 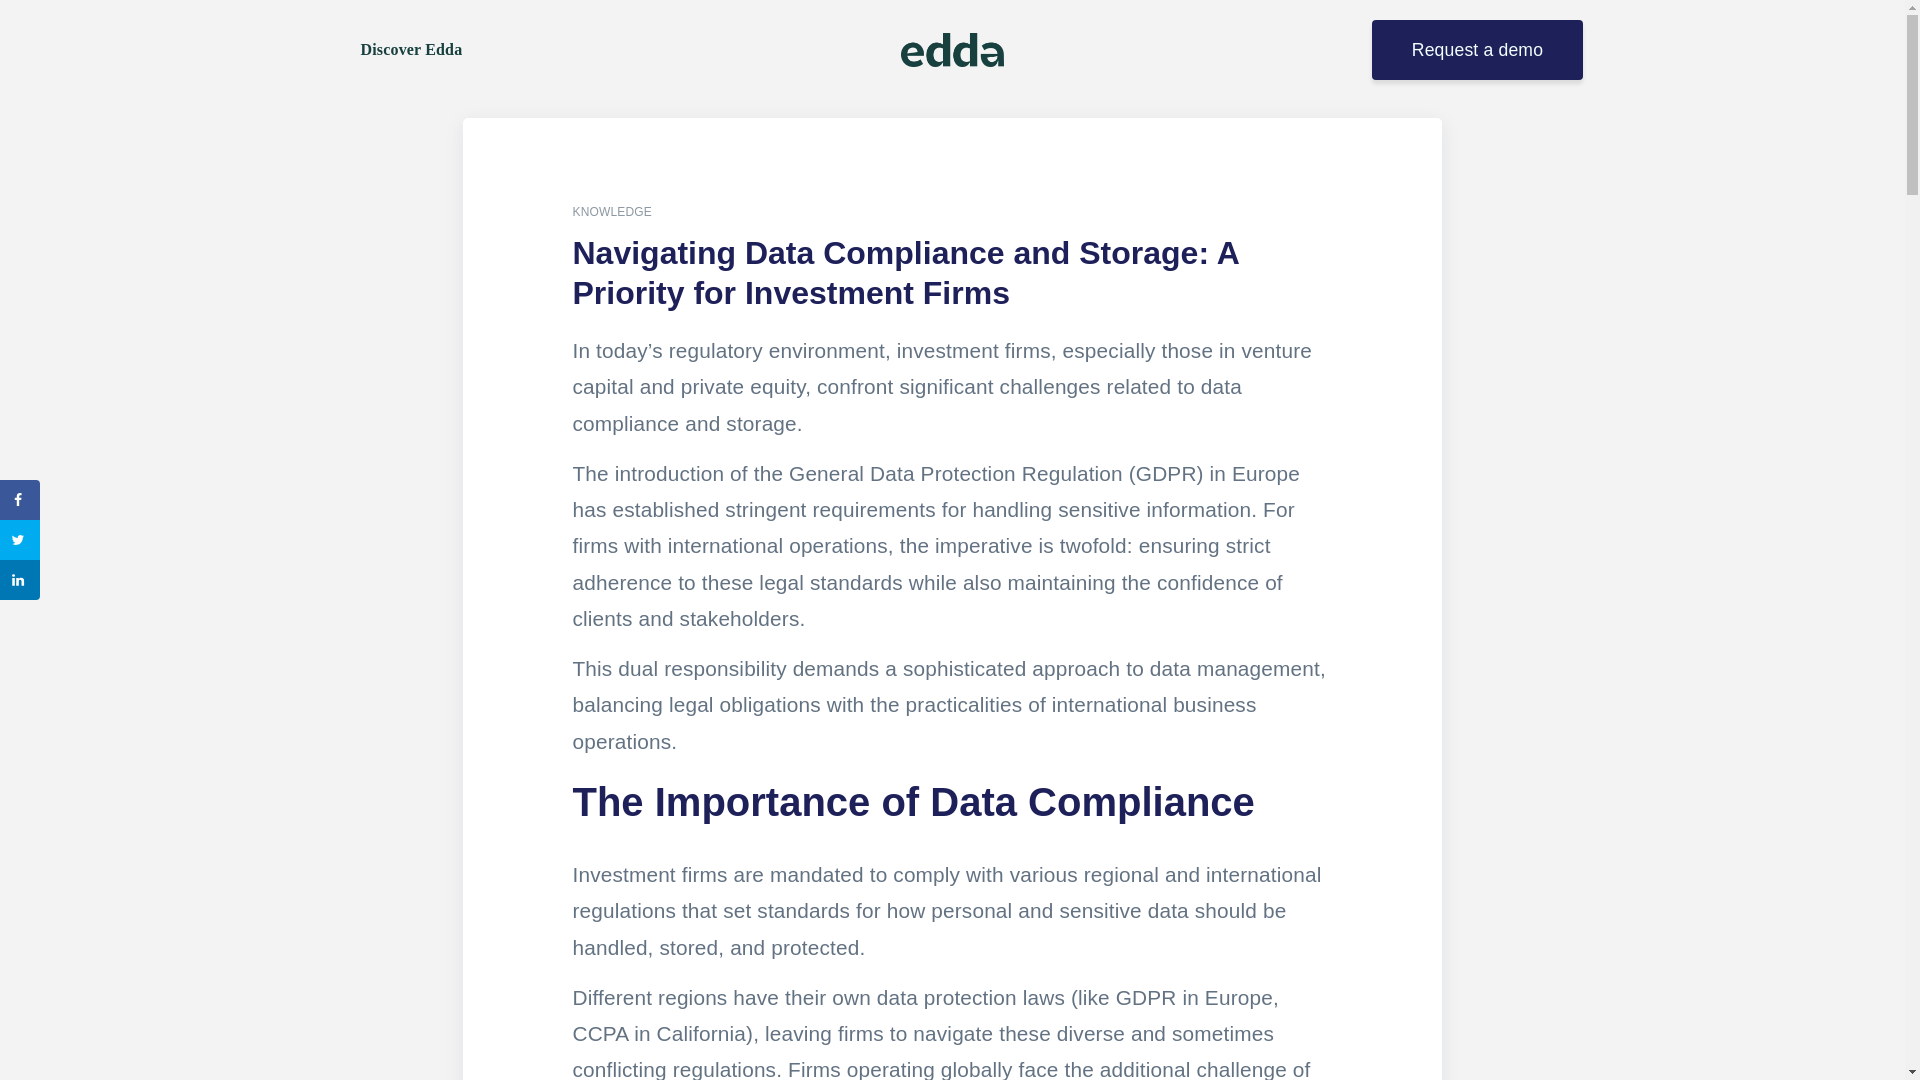 I want to click on KNOWLEDGE, so click(x=611, y=212).